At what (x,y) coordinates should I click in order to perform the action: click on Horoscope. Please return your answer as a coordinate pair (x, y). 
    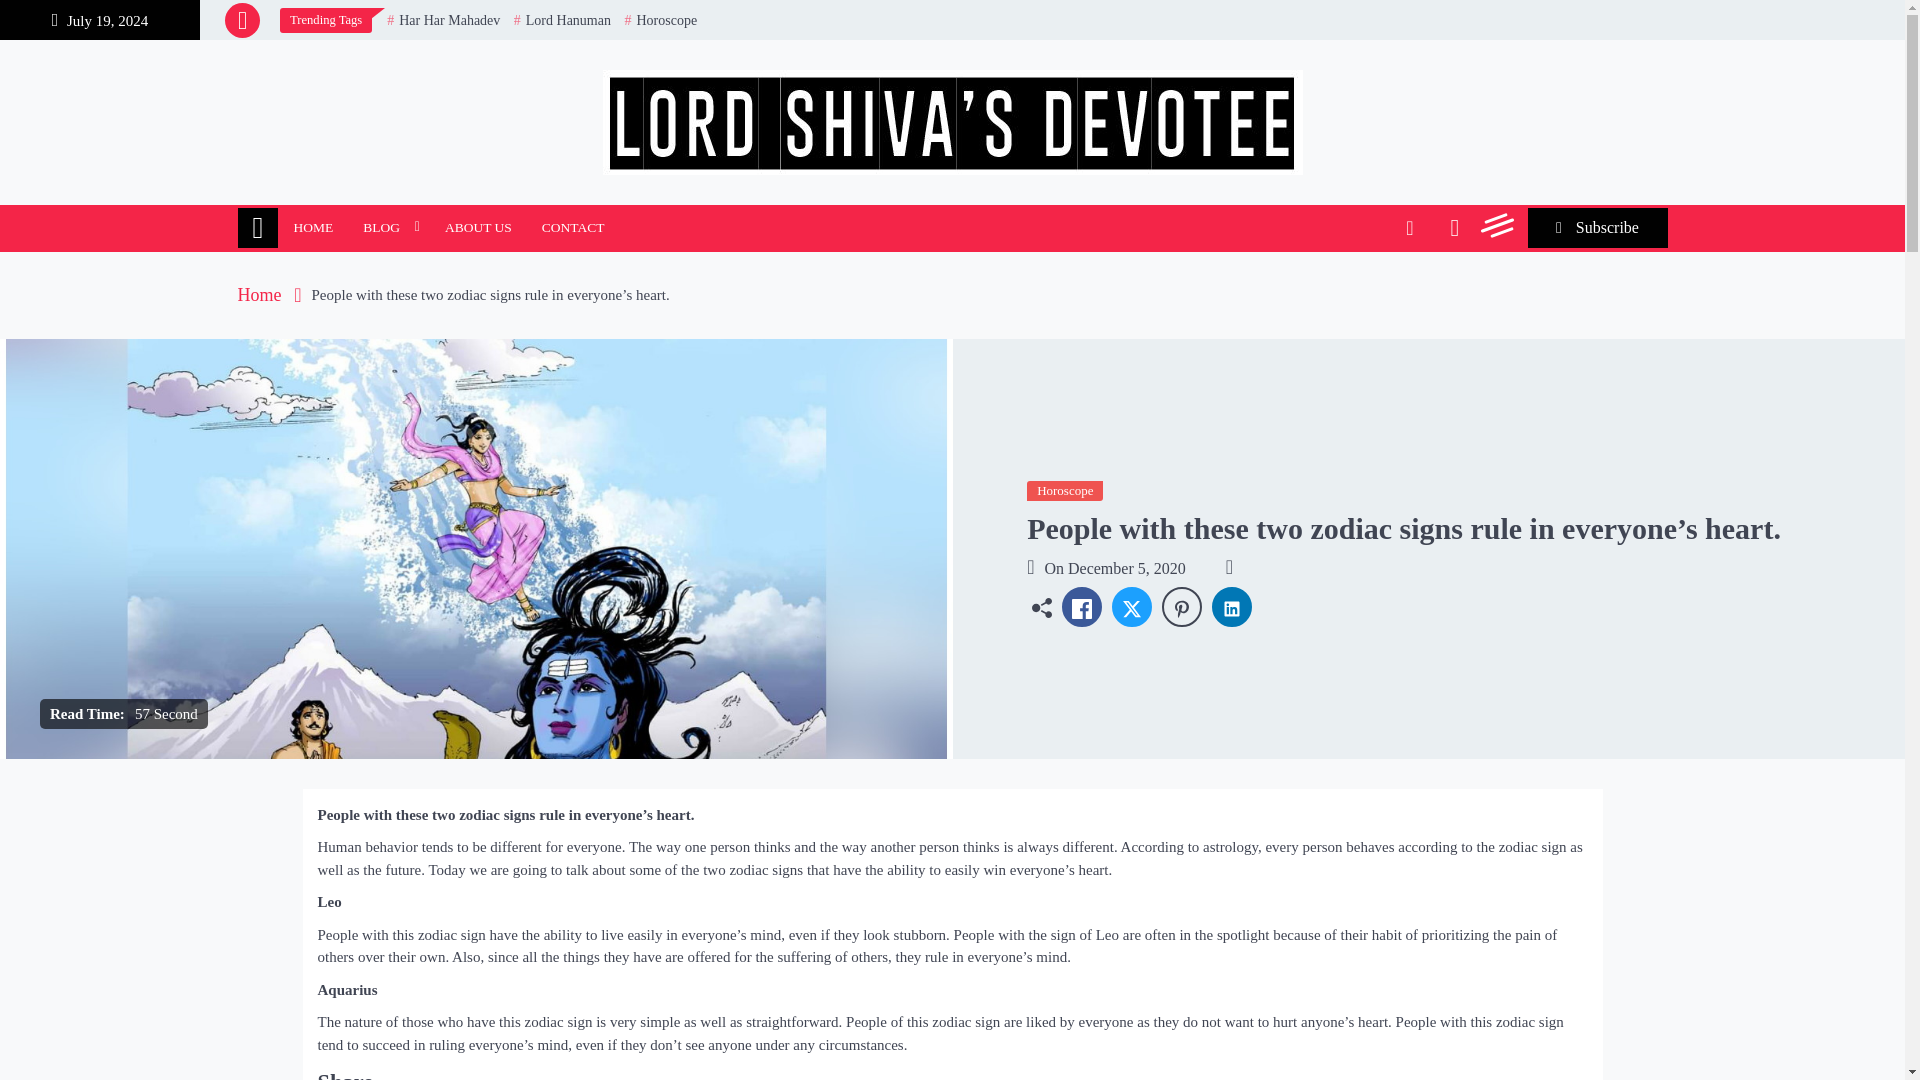
    Looking at the image, I should click on (660, 20).